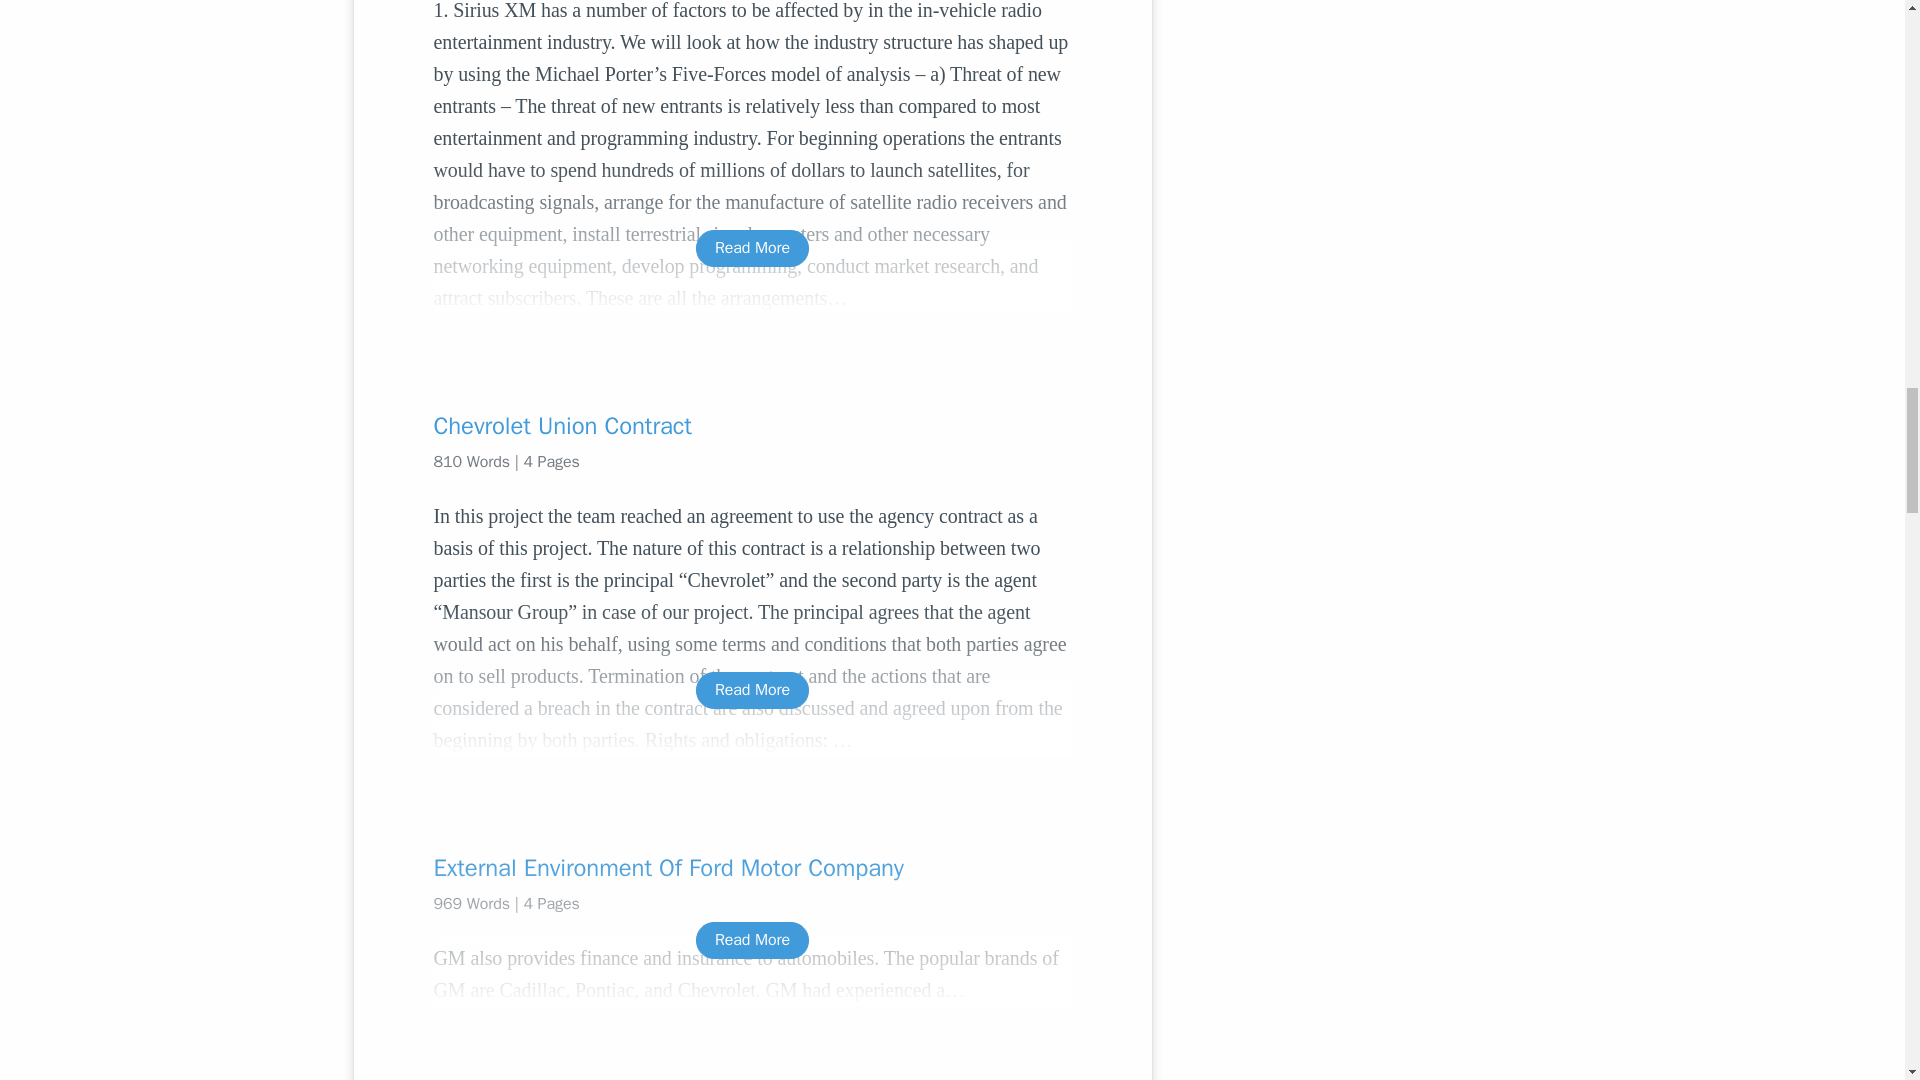 Image resolution: width=1920 pixels, height=1080 pixels. I want to click on Read More, so click(752, 690).